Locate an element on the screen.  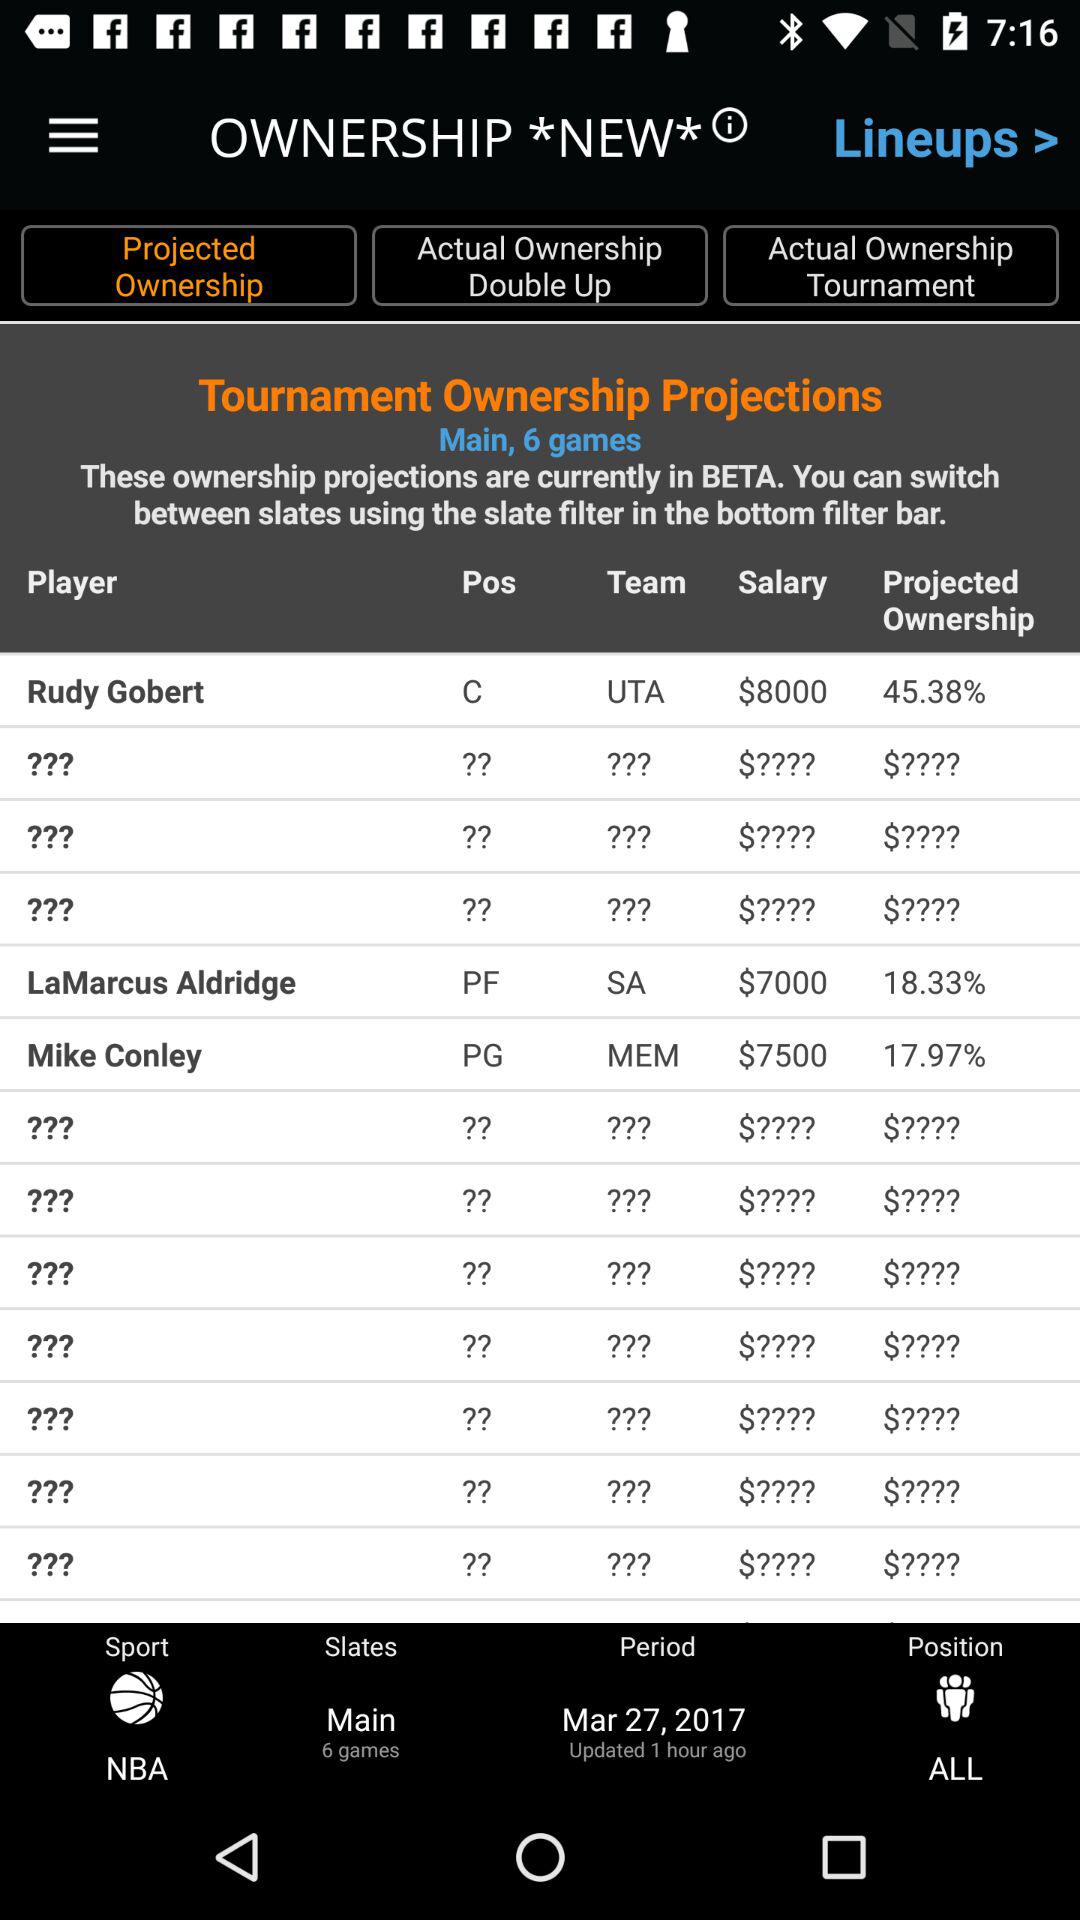
open the icon next to ownership *new* item is located at coordinates (73, 136).